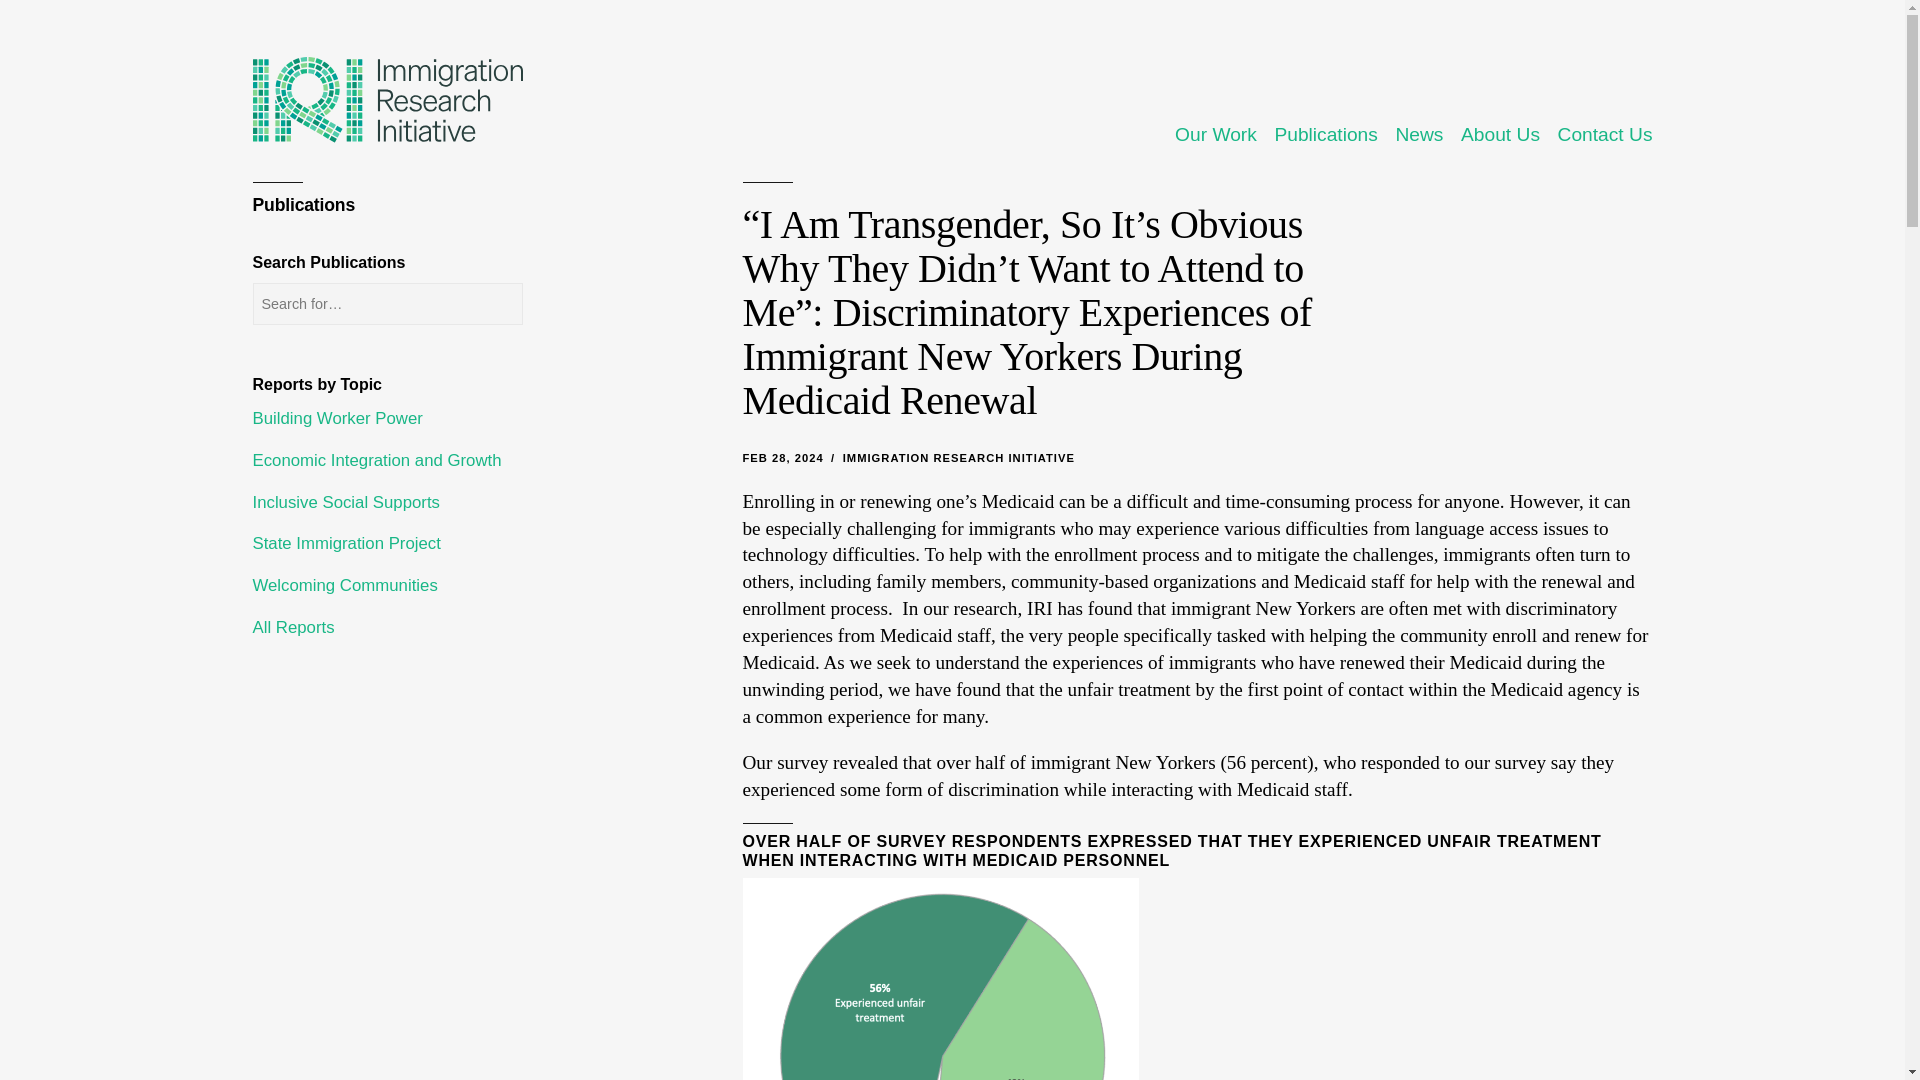 The image size is (1920, 1080). Describe the element at coordinates (1216, 134) in the screenshot. I see `Our Work` at that location.